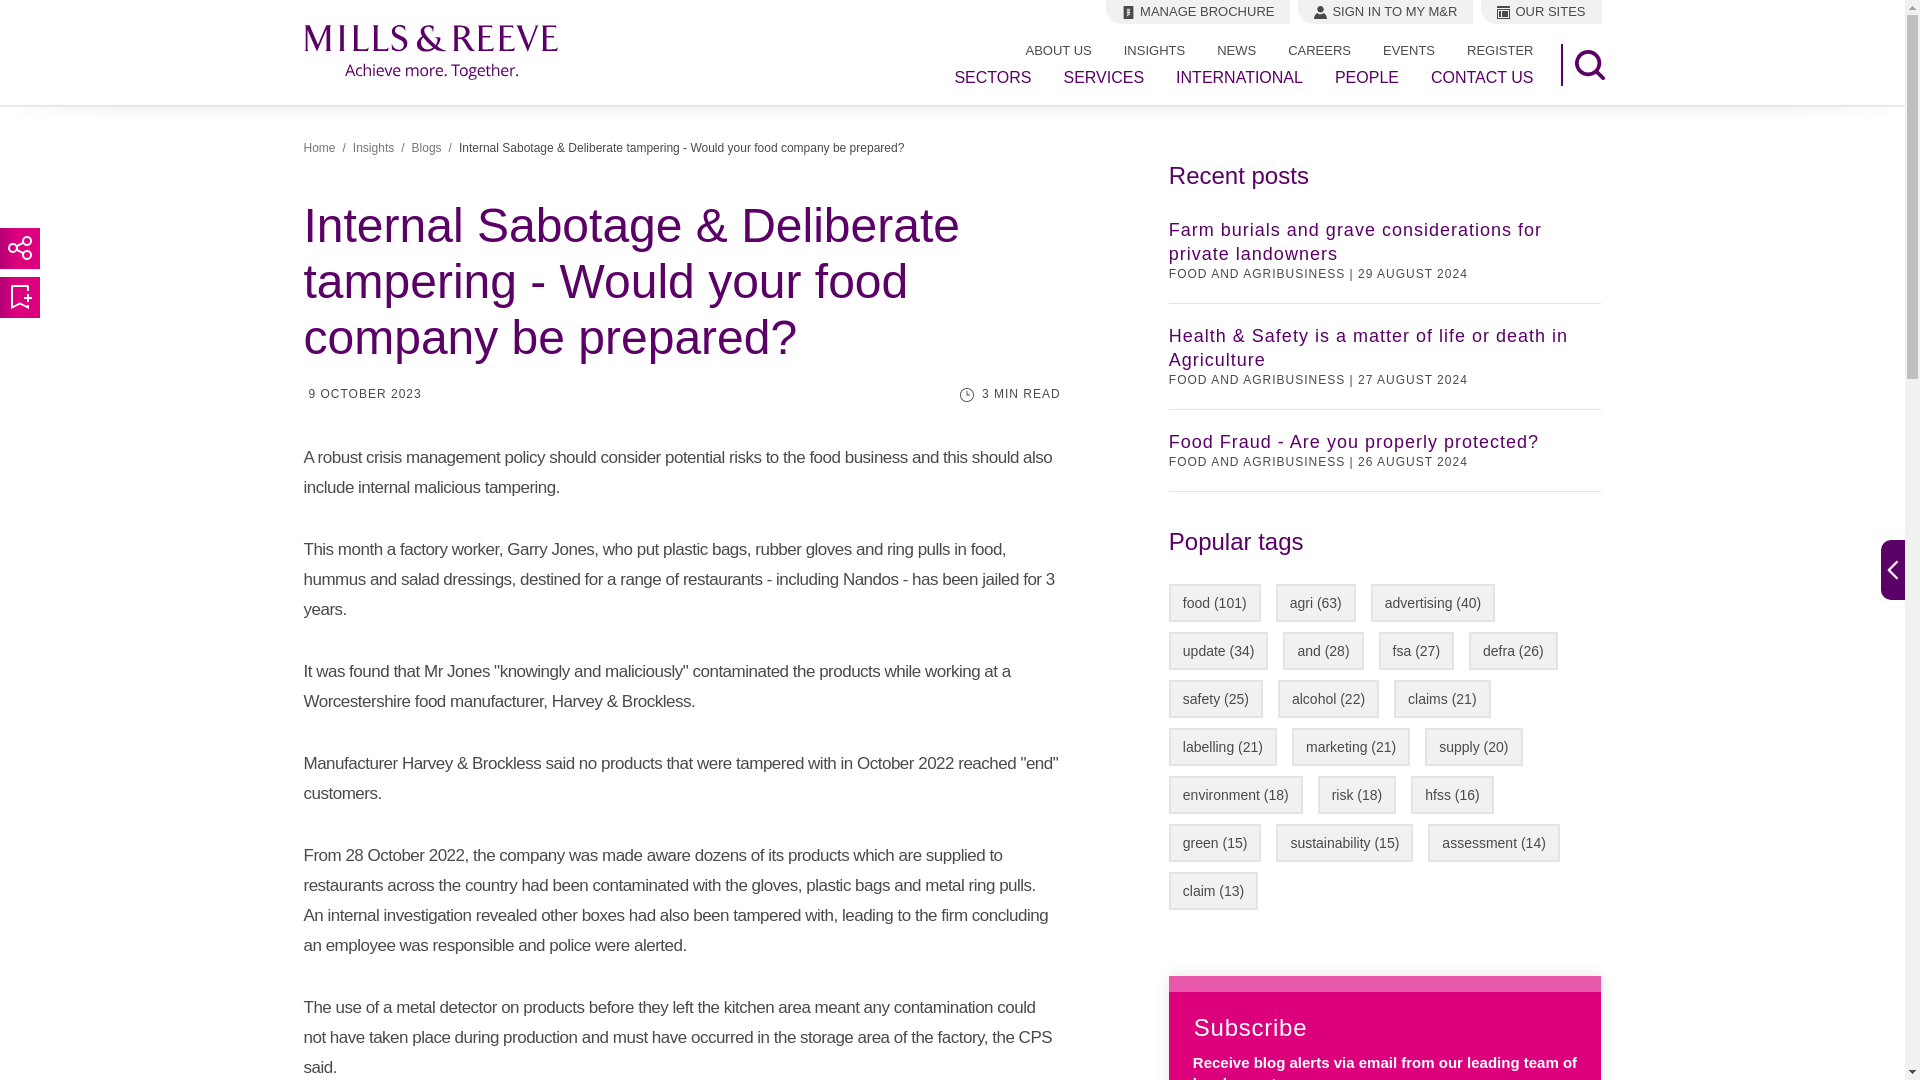 The width and height of the screenshot is (1920, 1080). What do you see at coordinates (1540, 12) in the screenshot?
I see `OUR SITES` at bounding box center [1540, 12].